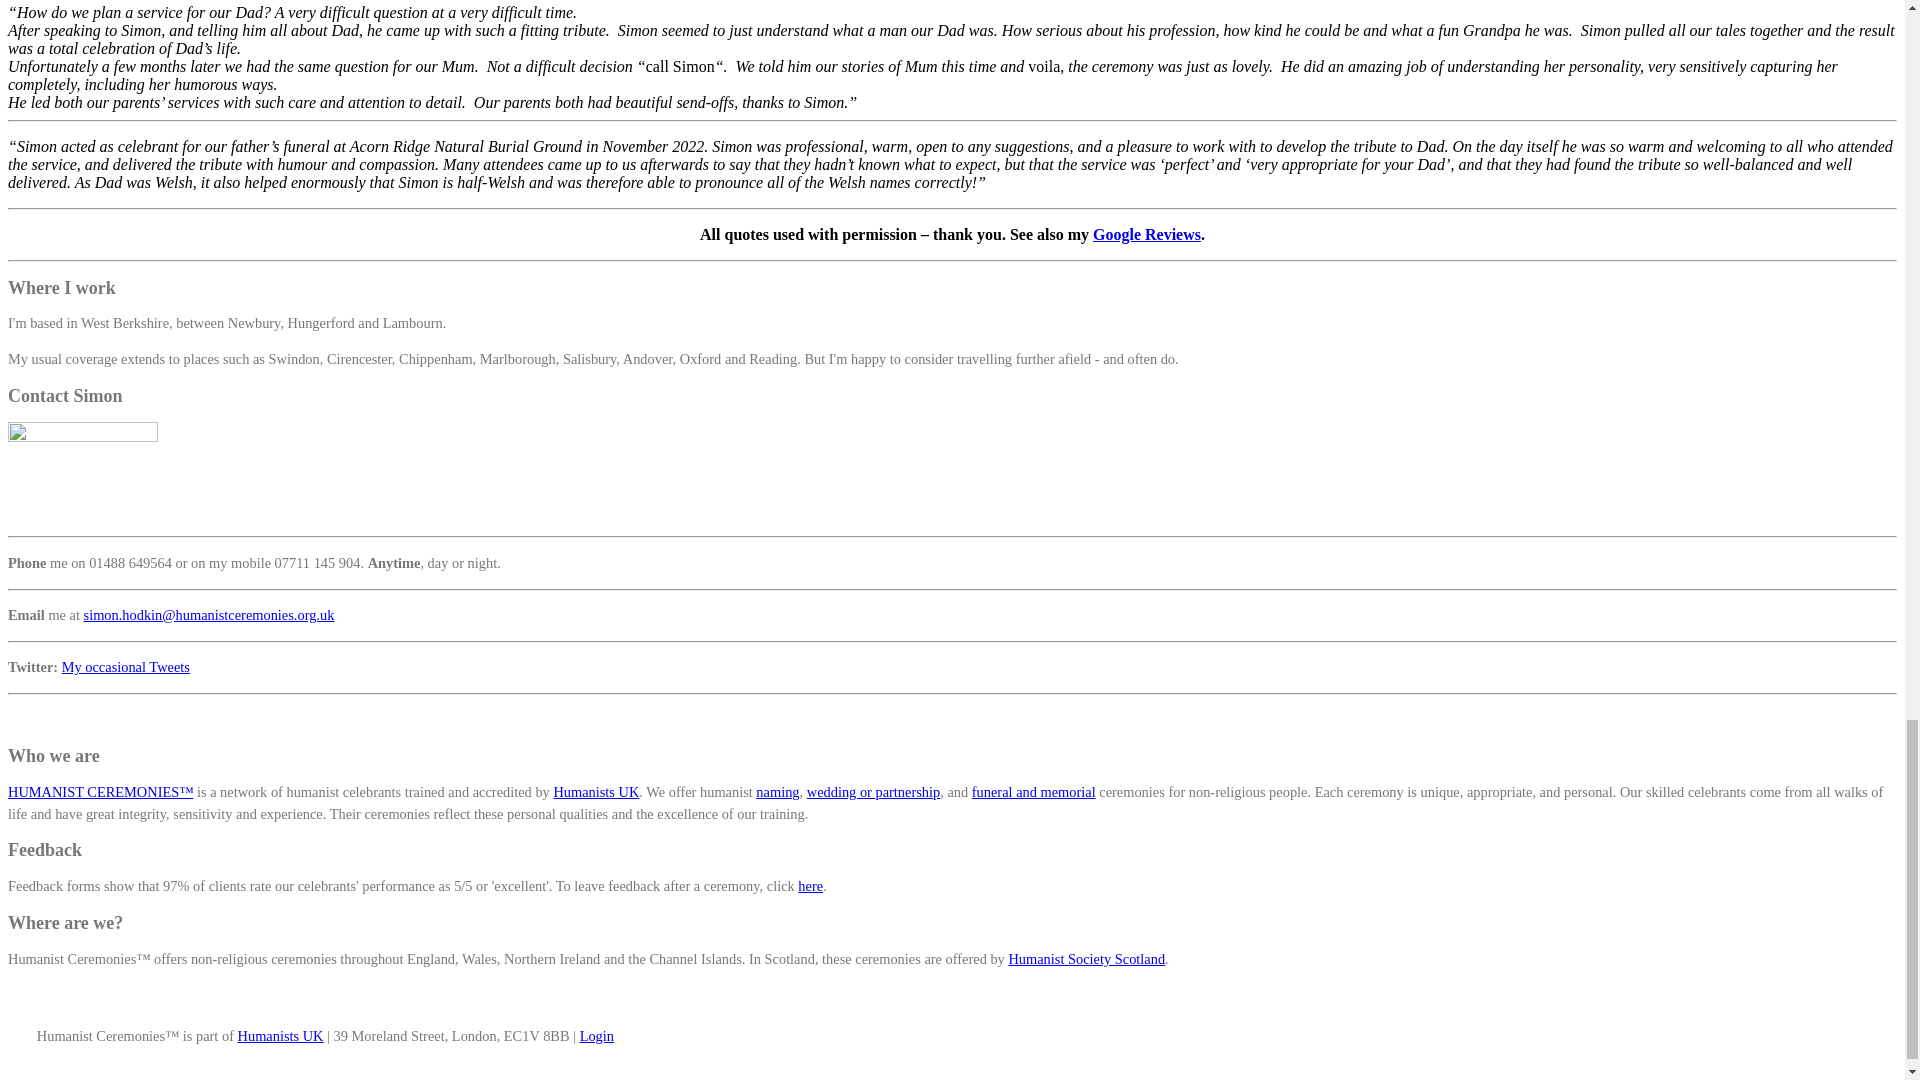  What do you see at coordinates (1146, 234) in the screenshot?
I see `Google Reviews` at bounding box center [1146, 234].